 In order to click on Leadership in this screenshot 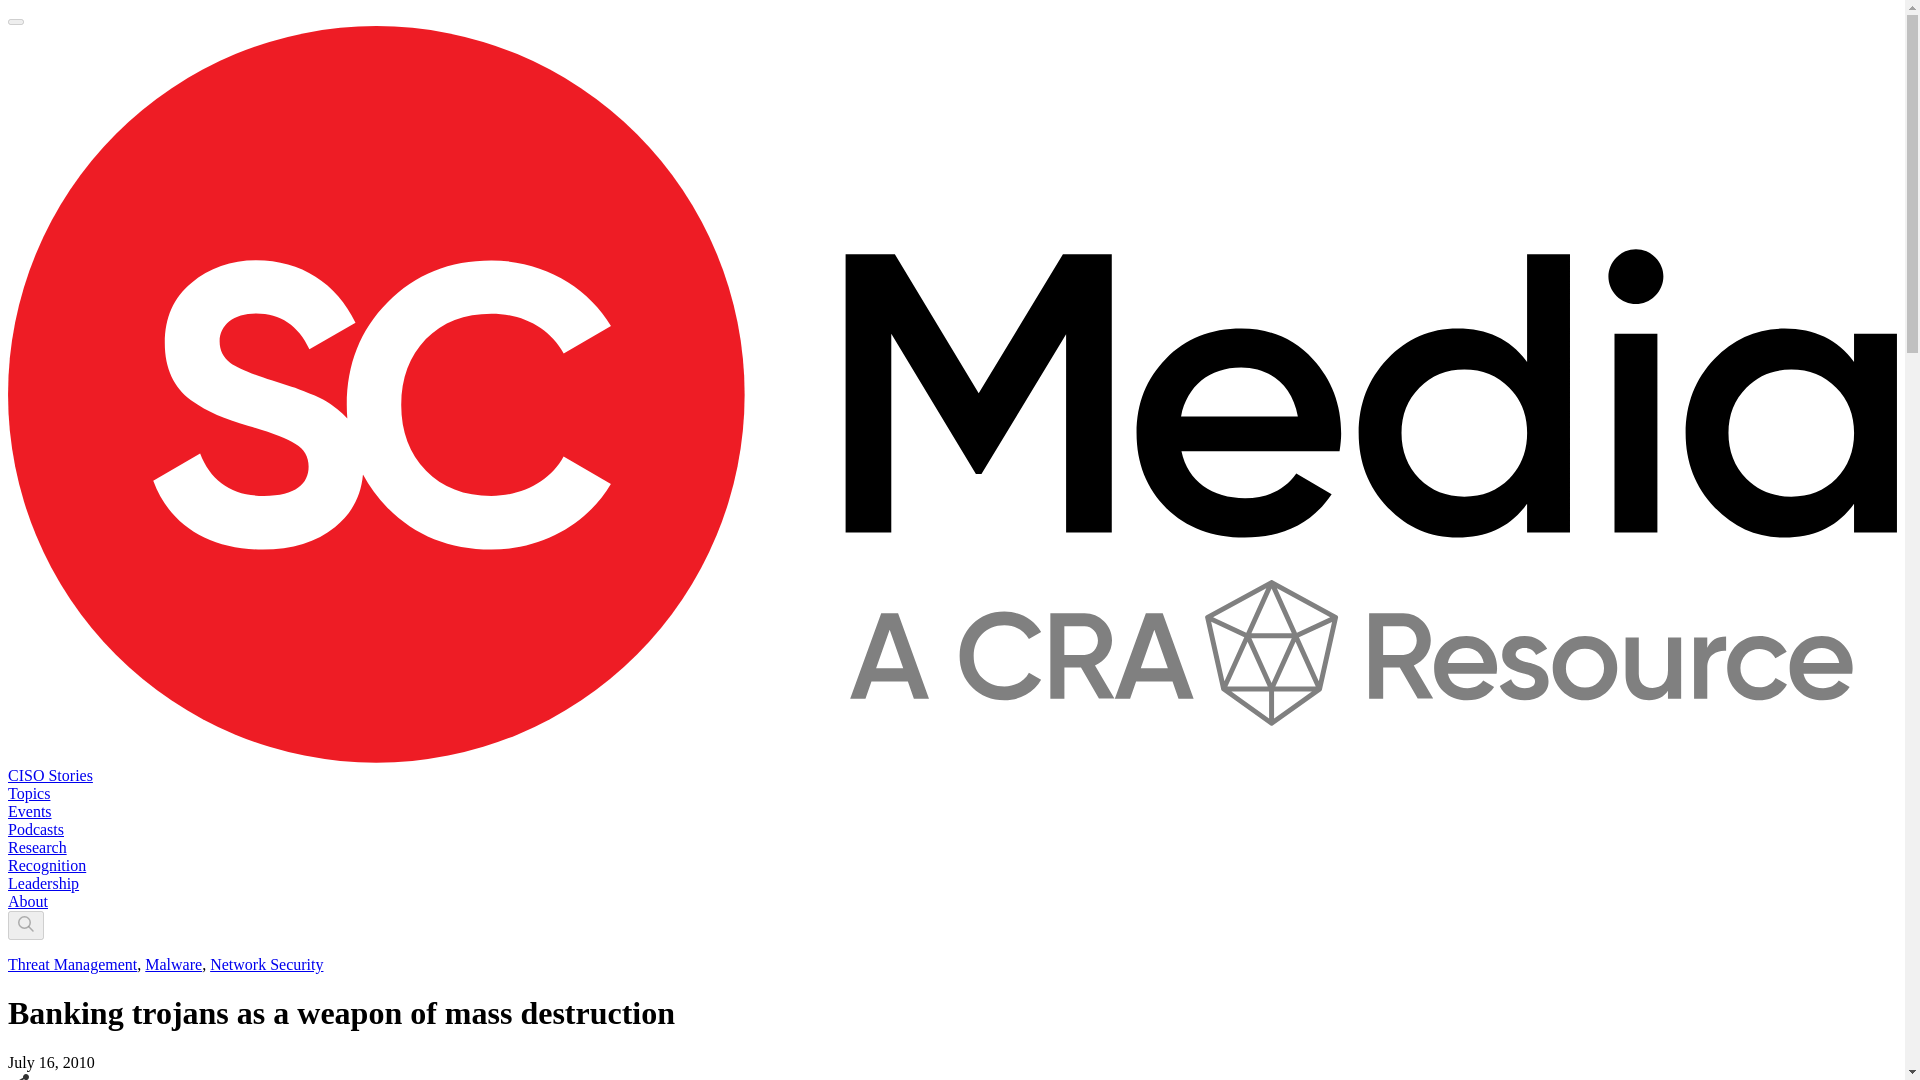, I will do `click(42, 883)`.